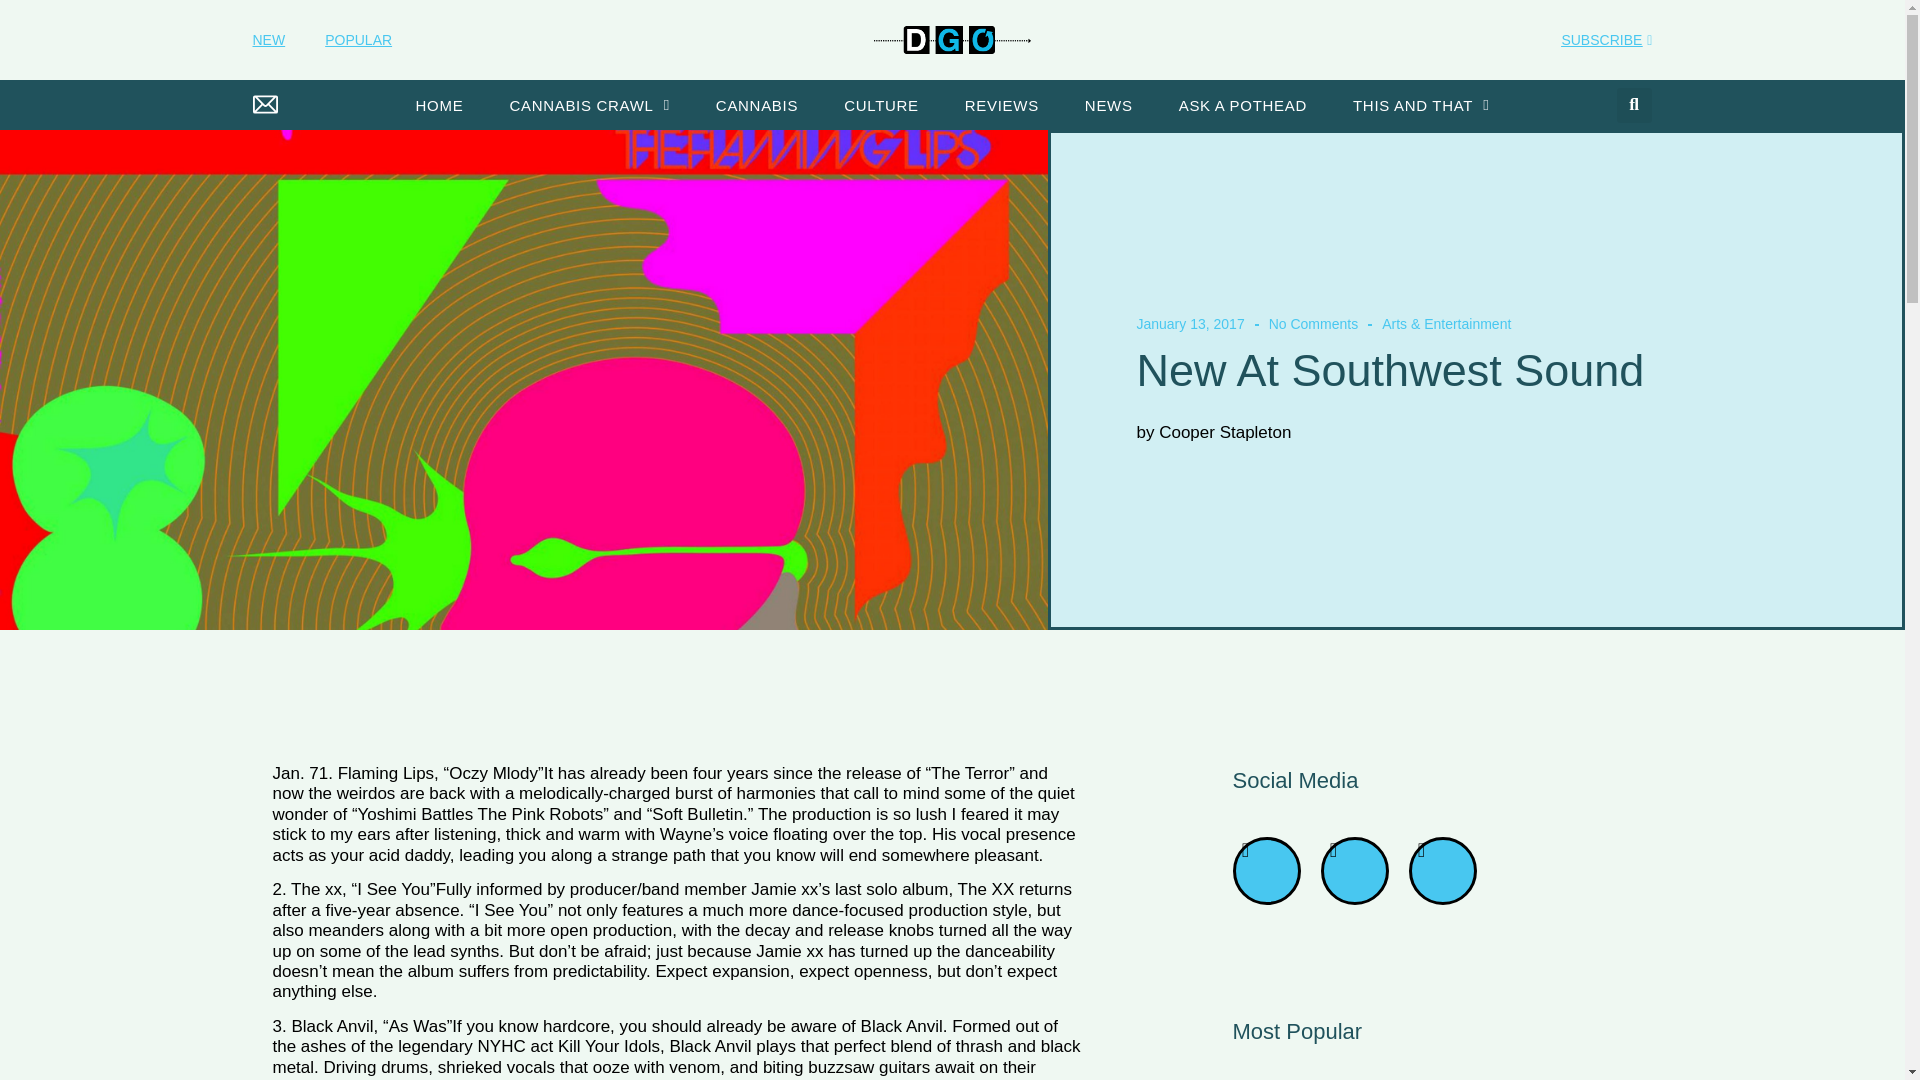 This screenshot has height=1080, width=1920. What do you see at coordinates (1420, 106) in the screenshot?
I see `THIS AND THAT` at bounding box center [1420, 106].